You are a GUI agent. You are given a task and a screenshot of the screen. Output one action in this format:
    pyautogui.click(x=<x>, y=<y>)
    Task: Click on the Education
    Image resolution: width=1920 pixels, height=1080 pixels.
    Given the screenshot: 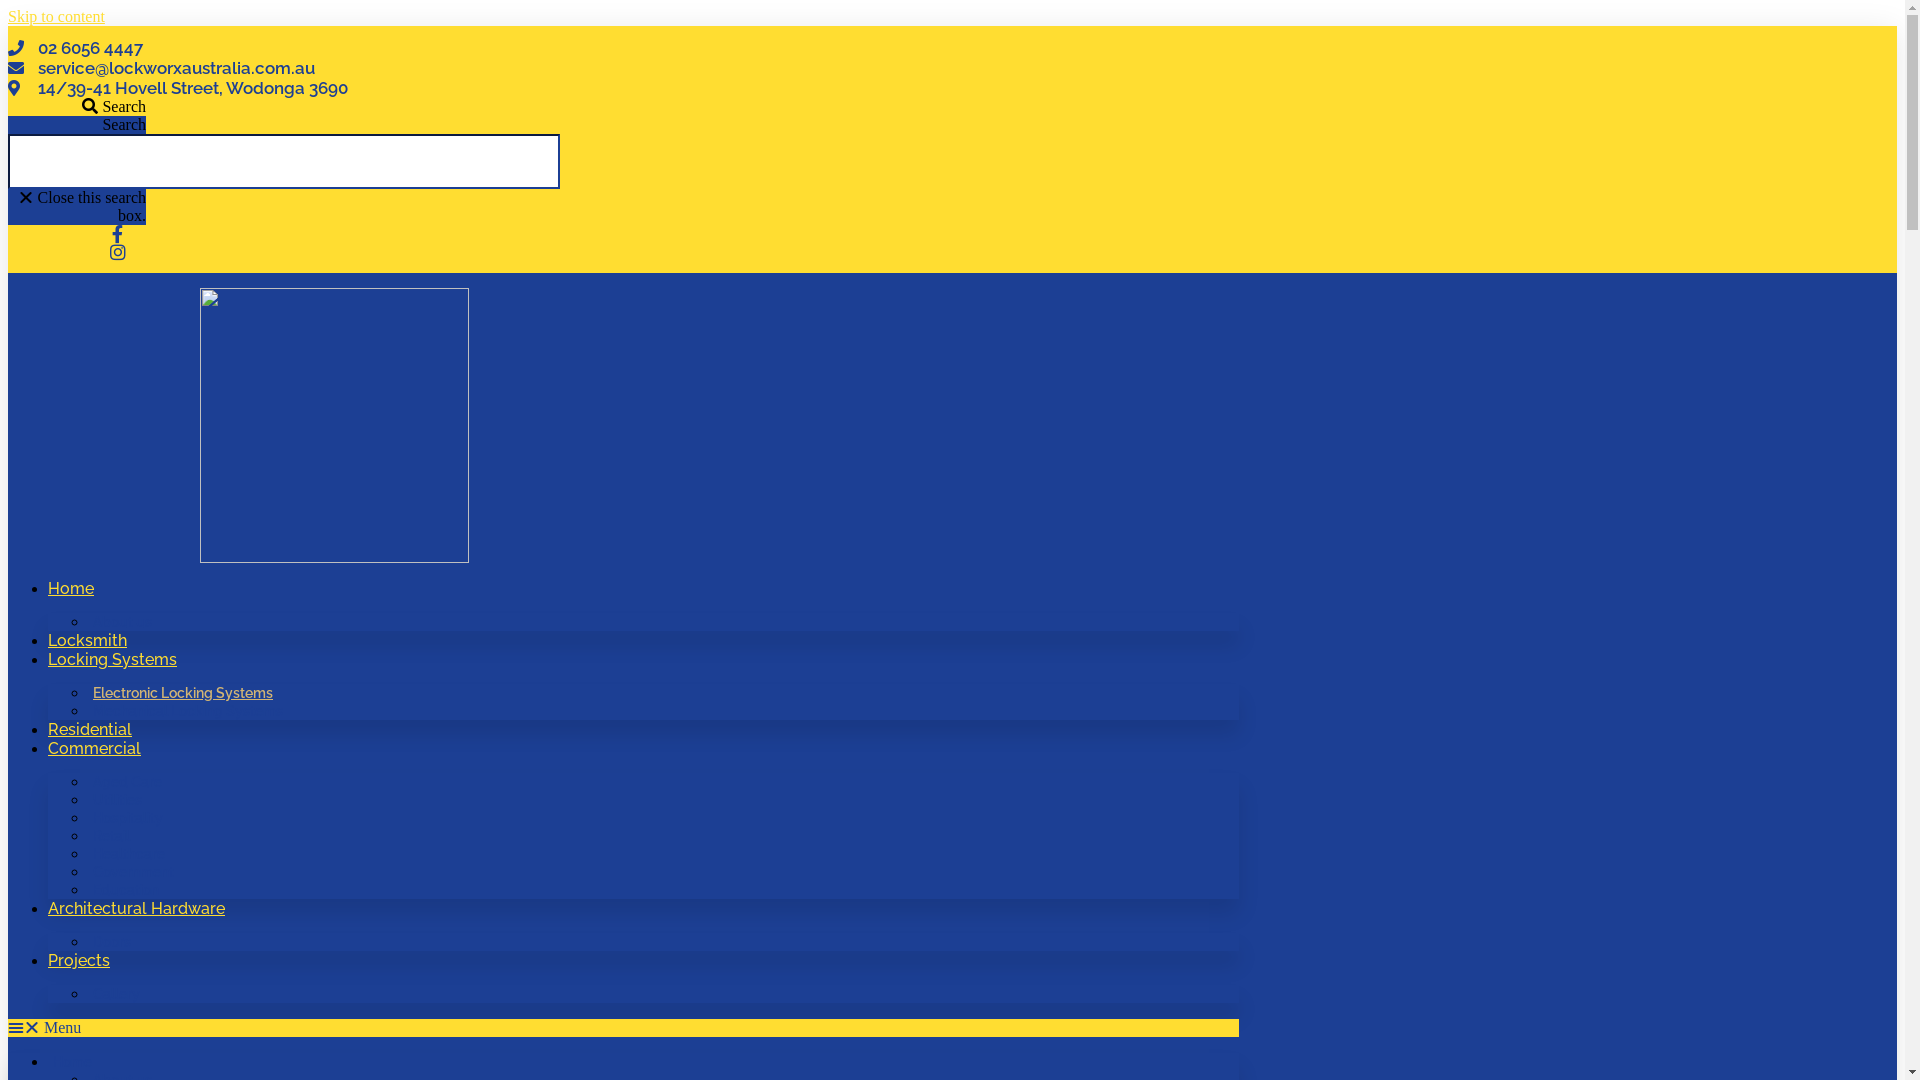 What is the action you would take?
    pyautogui.click(x=126, y=890)
    